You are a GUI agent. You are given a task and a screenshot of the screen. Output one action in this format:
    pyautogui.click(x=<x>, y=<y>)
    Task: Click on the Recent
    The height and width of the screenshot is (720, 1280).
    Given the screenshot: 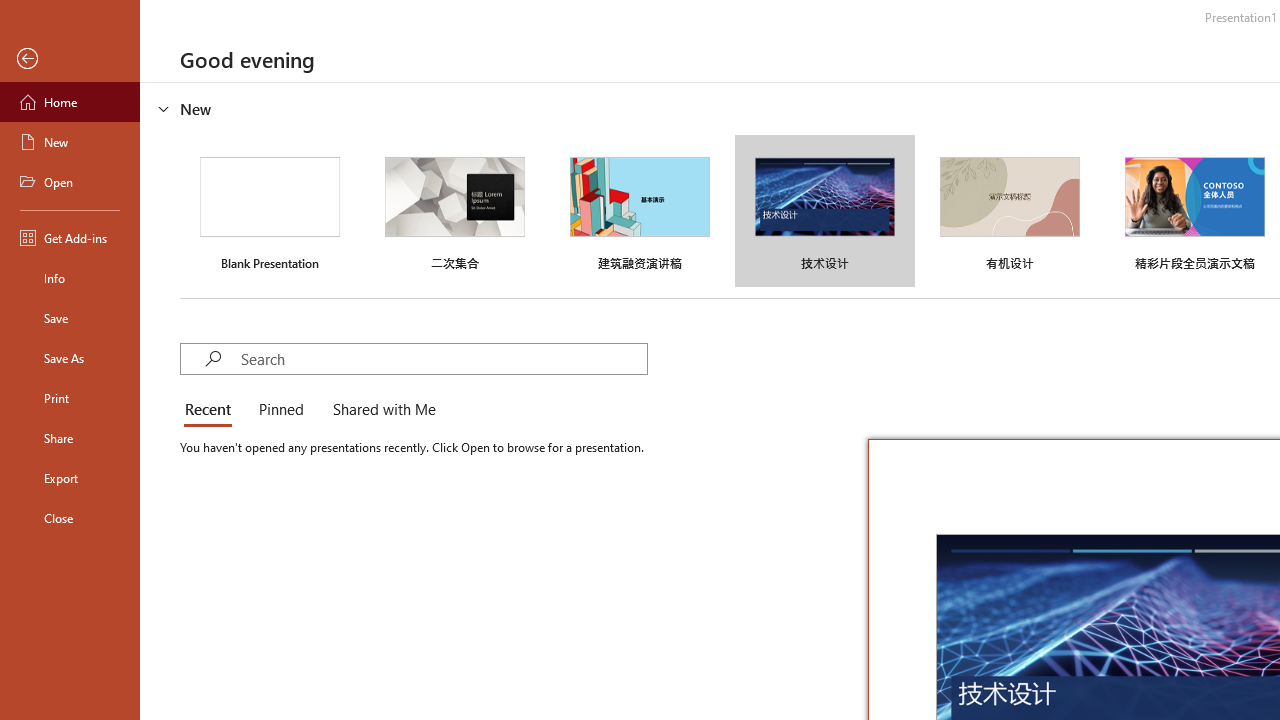 What is the action you would take?
    pyautogui.click(x=212, y=410)
    